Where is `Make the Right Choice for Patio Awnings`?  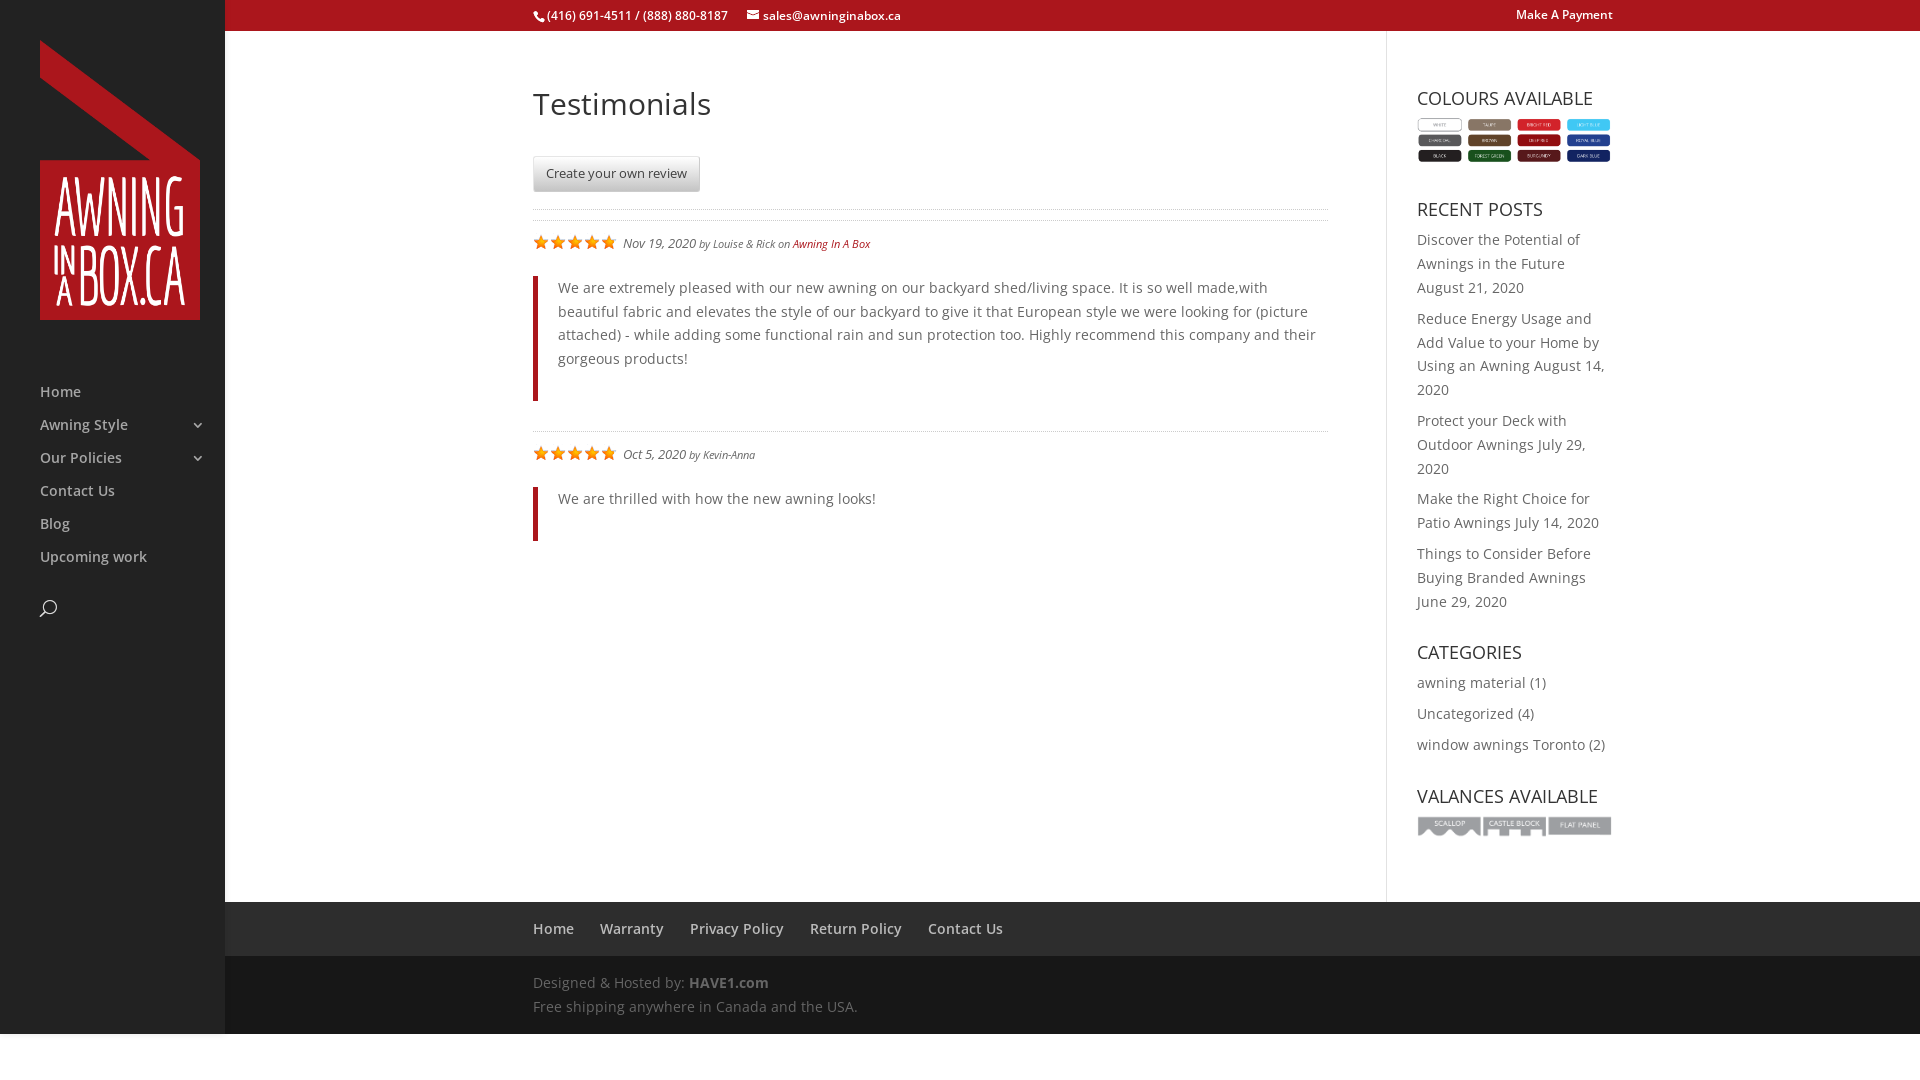
Make the Right Choice for Patio Awnings is located at coordinates (1504, 510).